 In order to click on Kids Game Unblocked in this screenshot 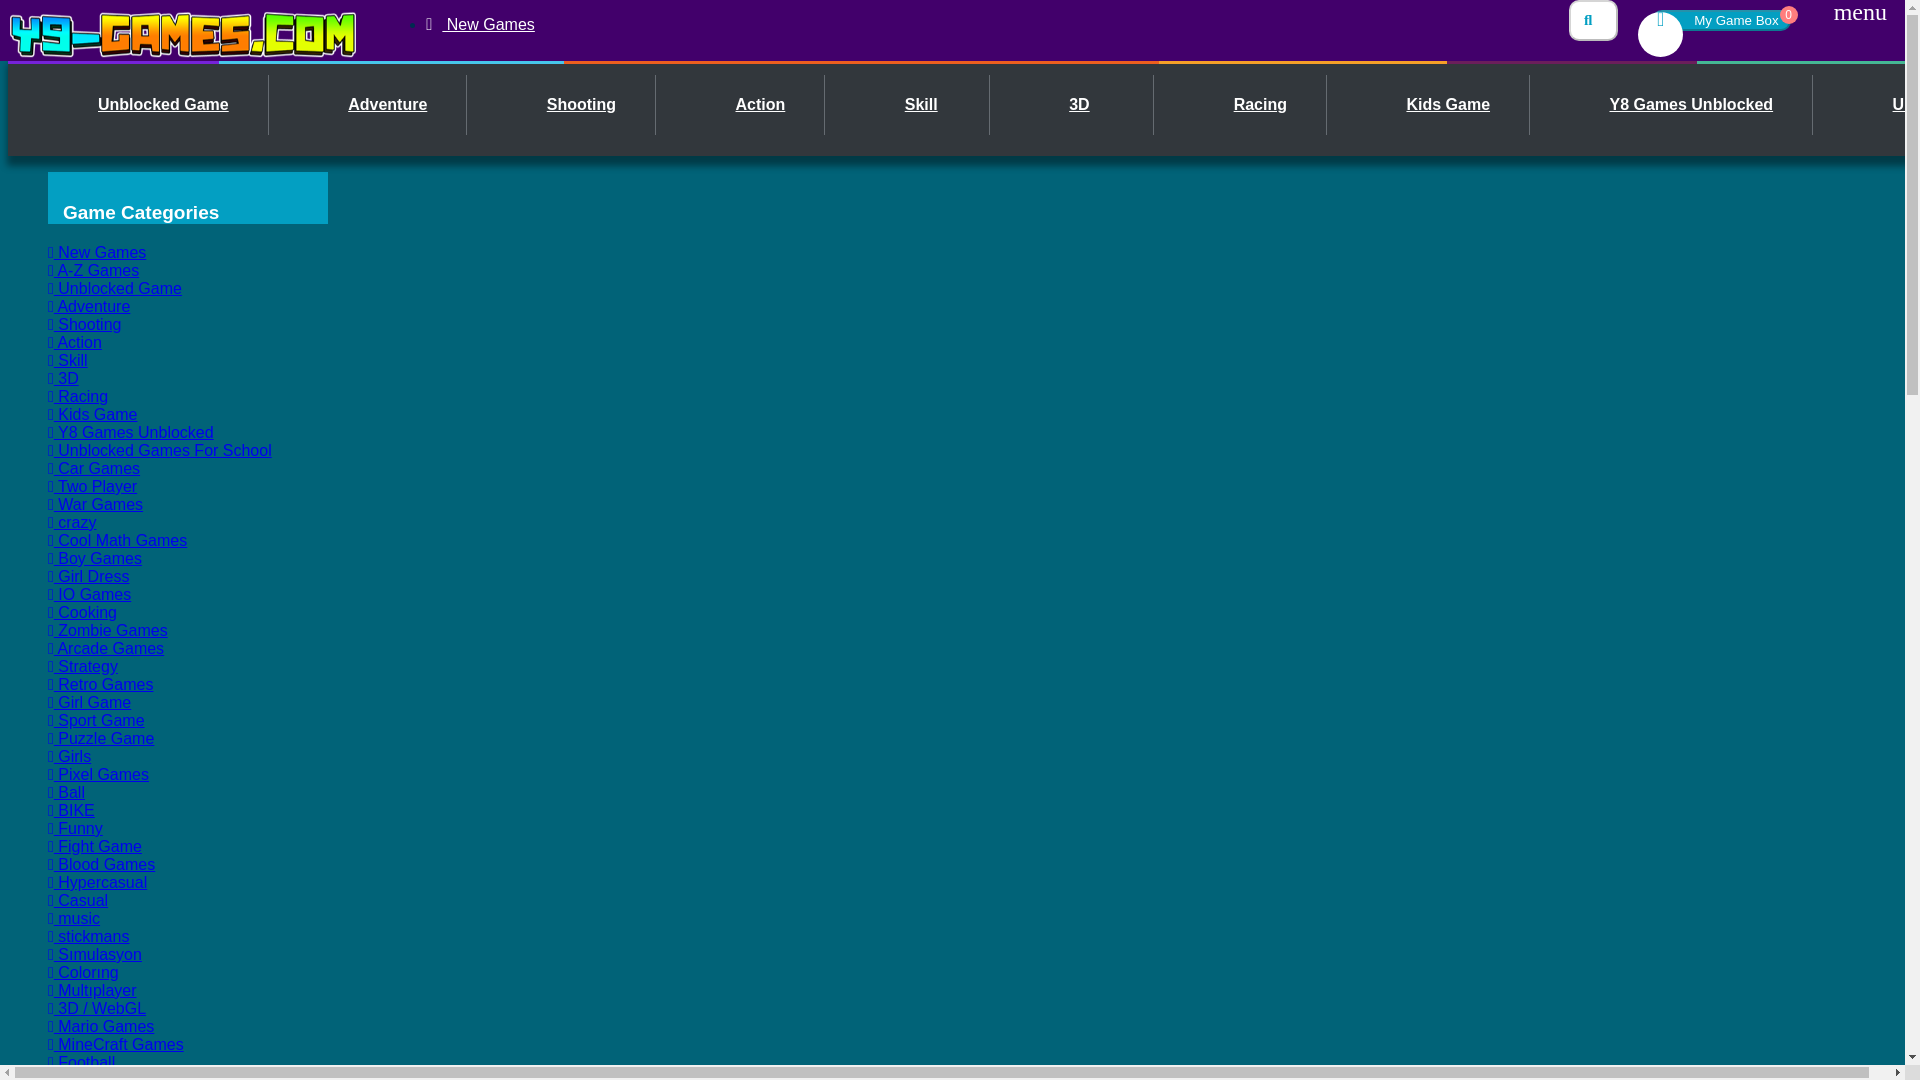, I will do `click(1430, 104)`.